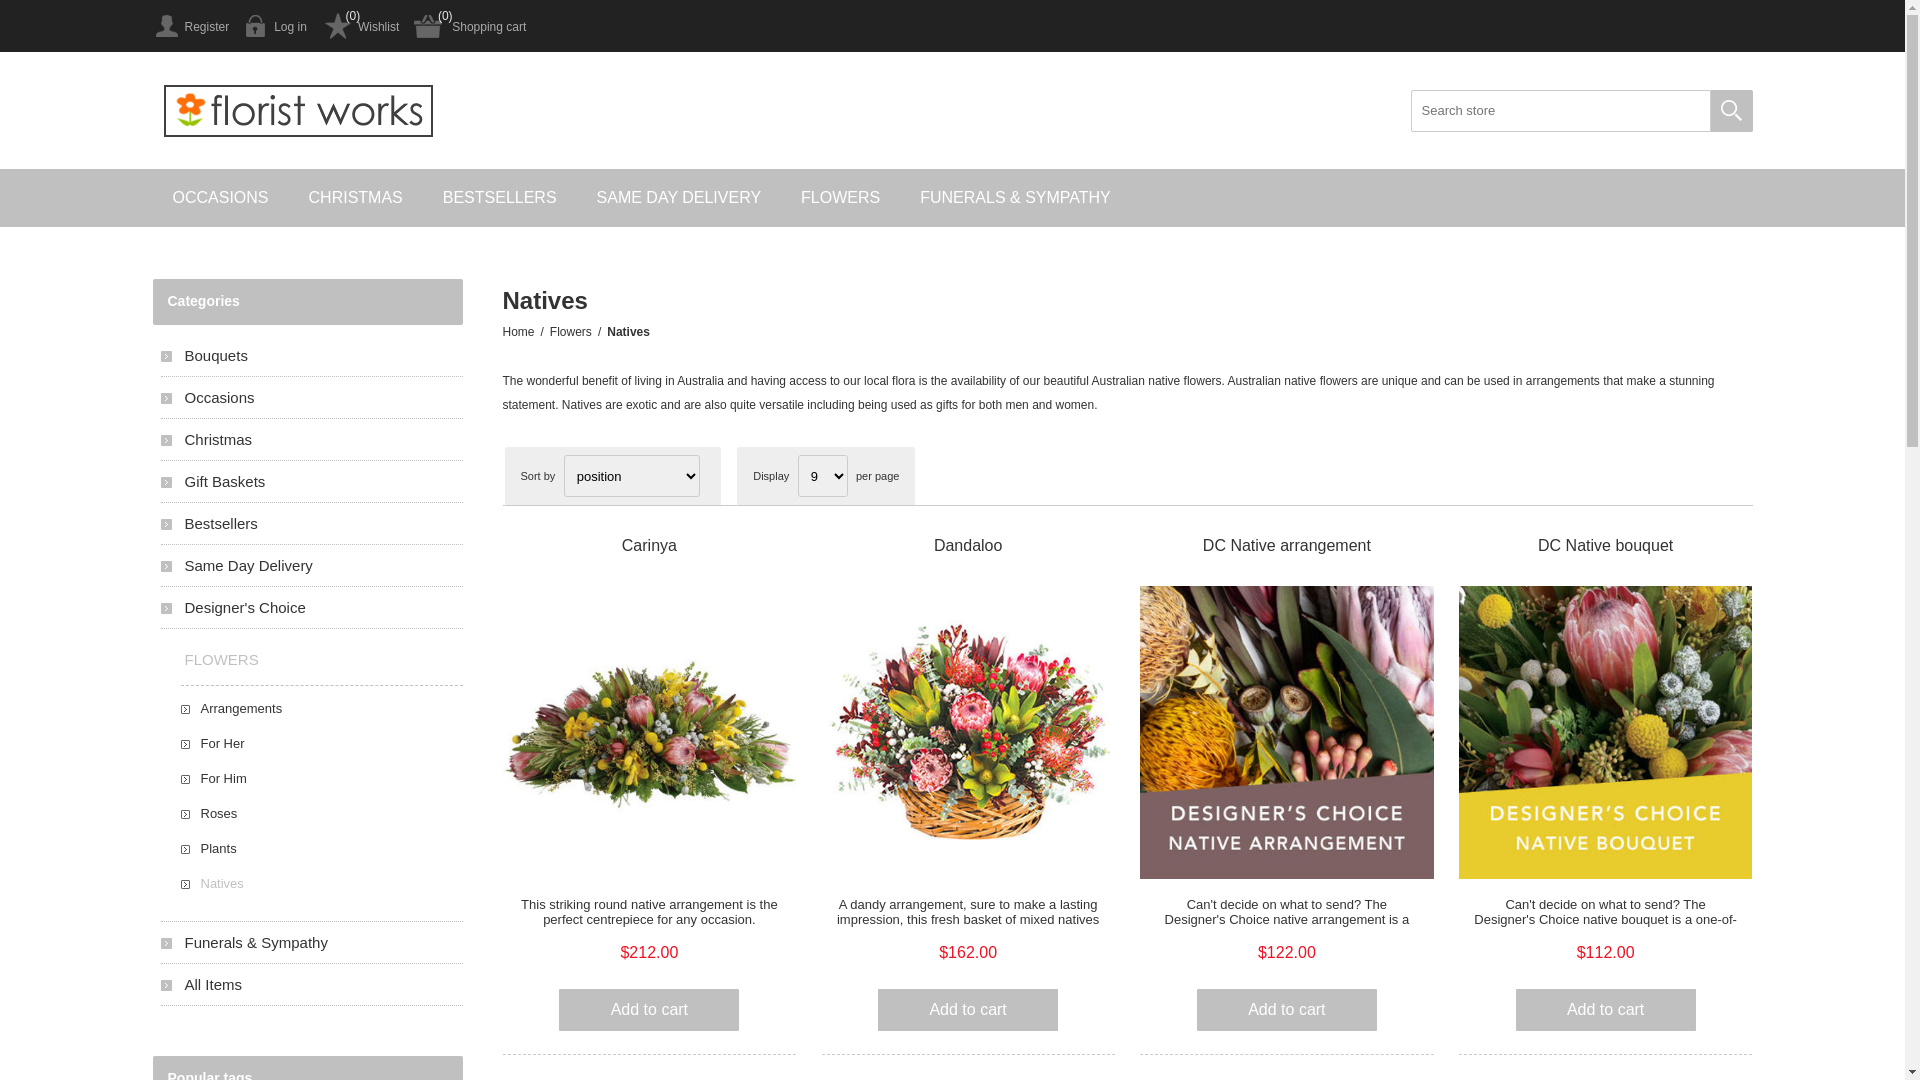  What do you see at coordinates (1731, 111) in the screenshot?
I see `Search` at bounding box center [1731, 111].